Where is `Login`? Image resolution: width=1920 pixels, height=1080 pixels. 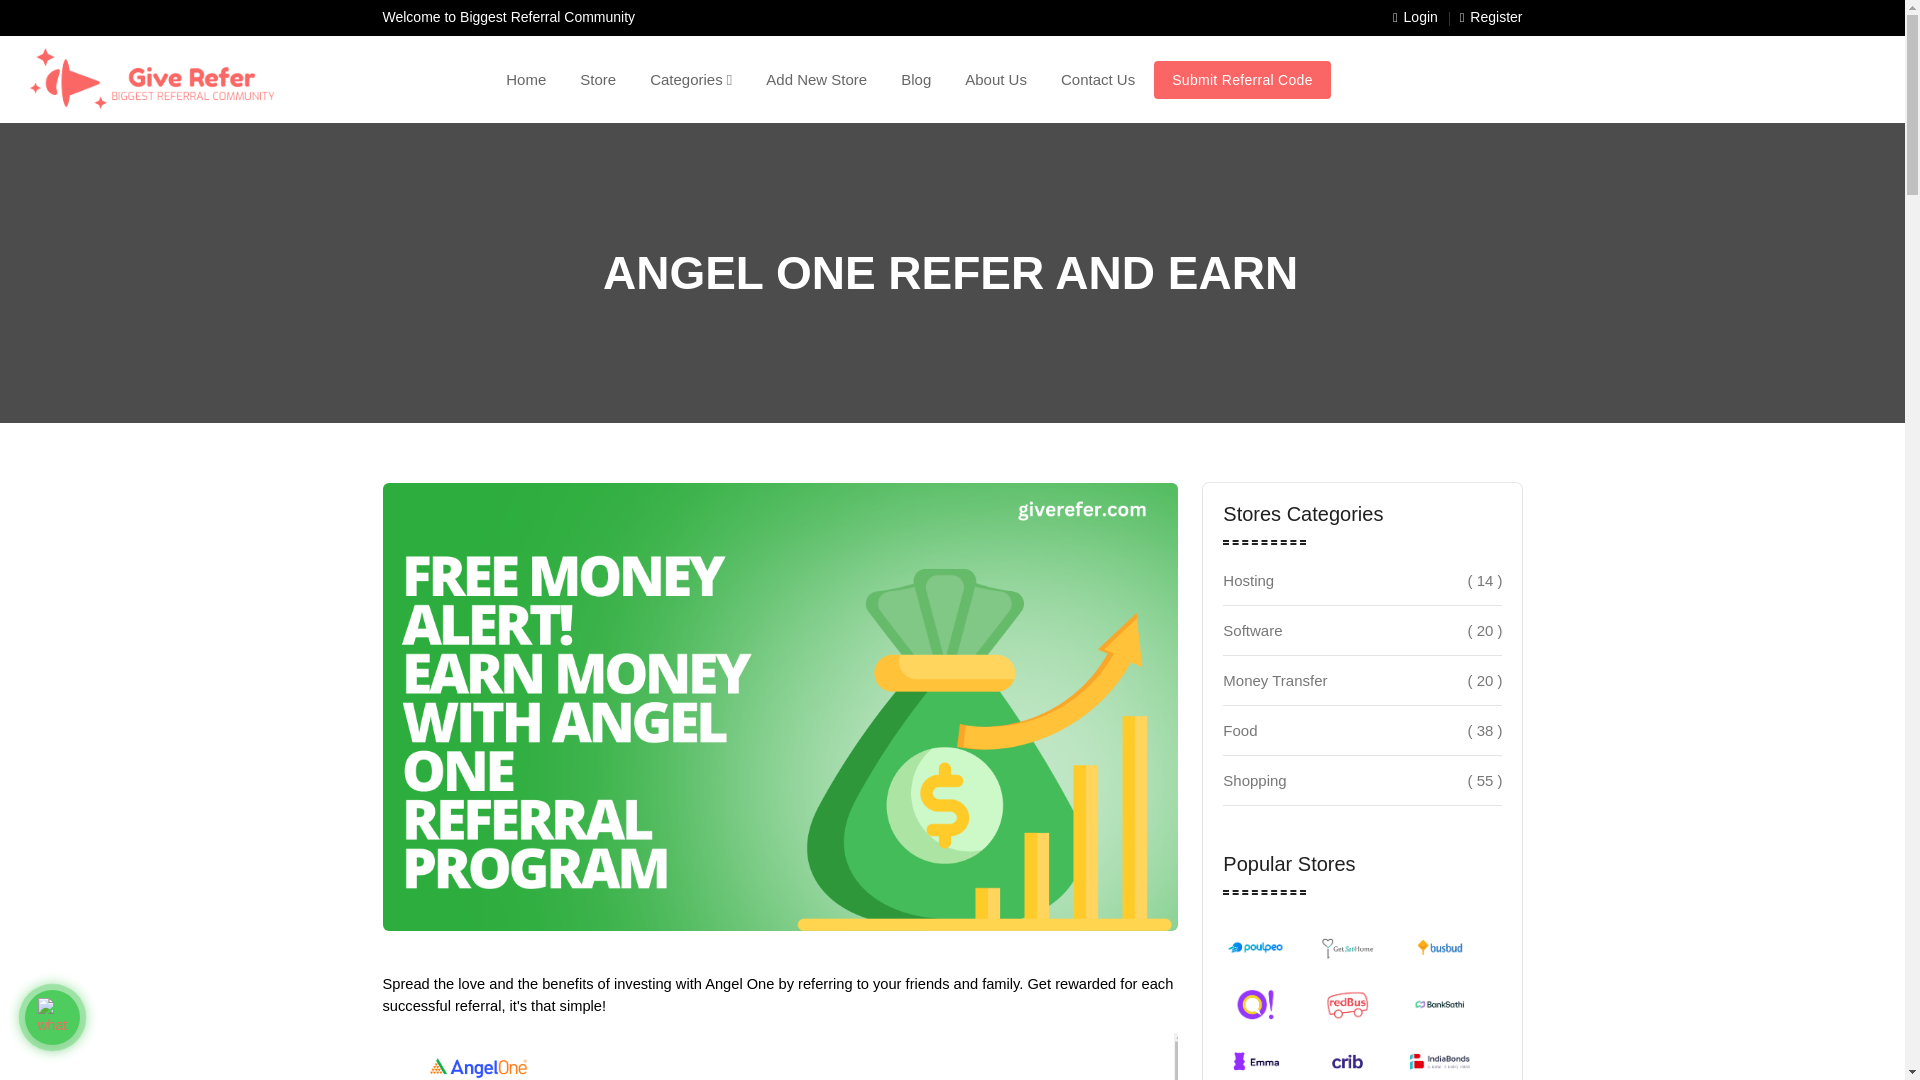
Login is located at coordinates (1416, 18).